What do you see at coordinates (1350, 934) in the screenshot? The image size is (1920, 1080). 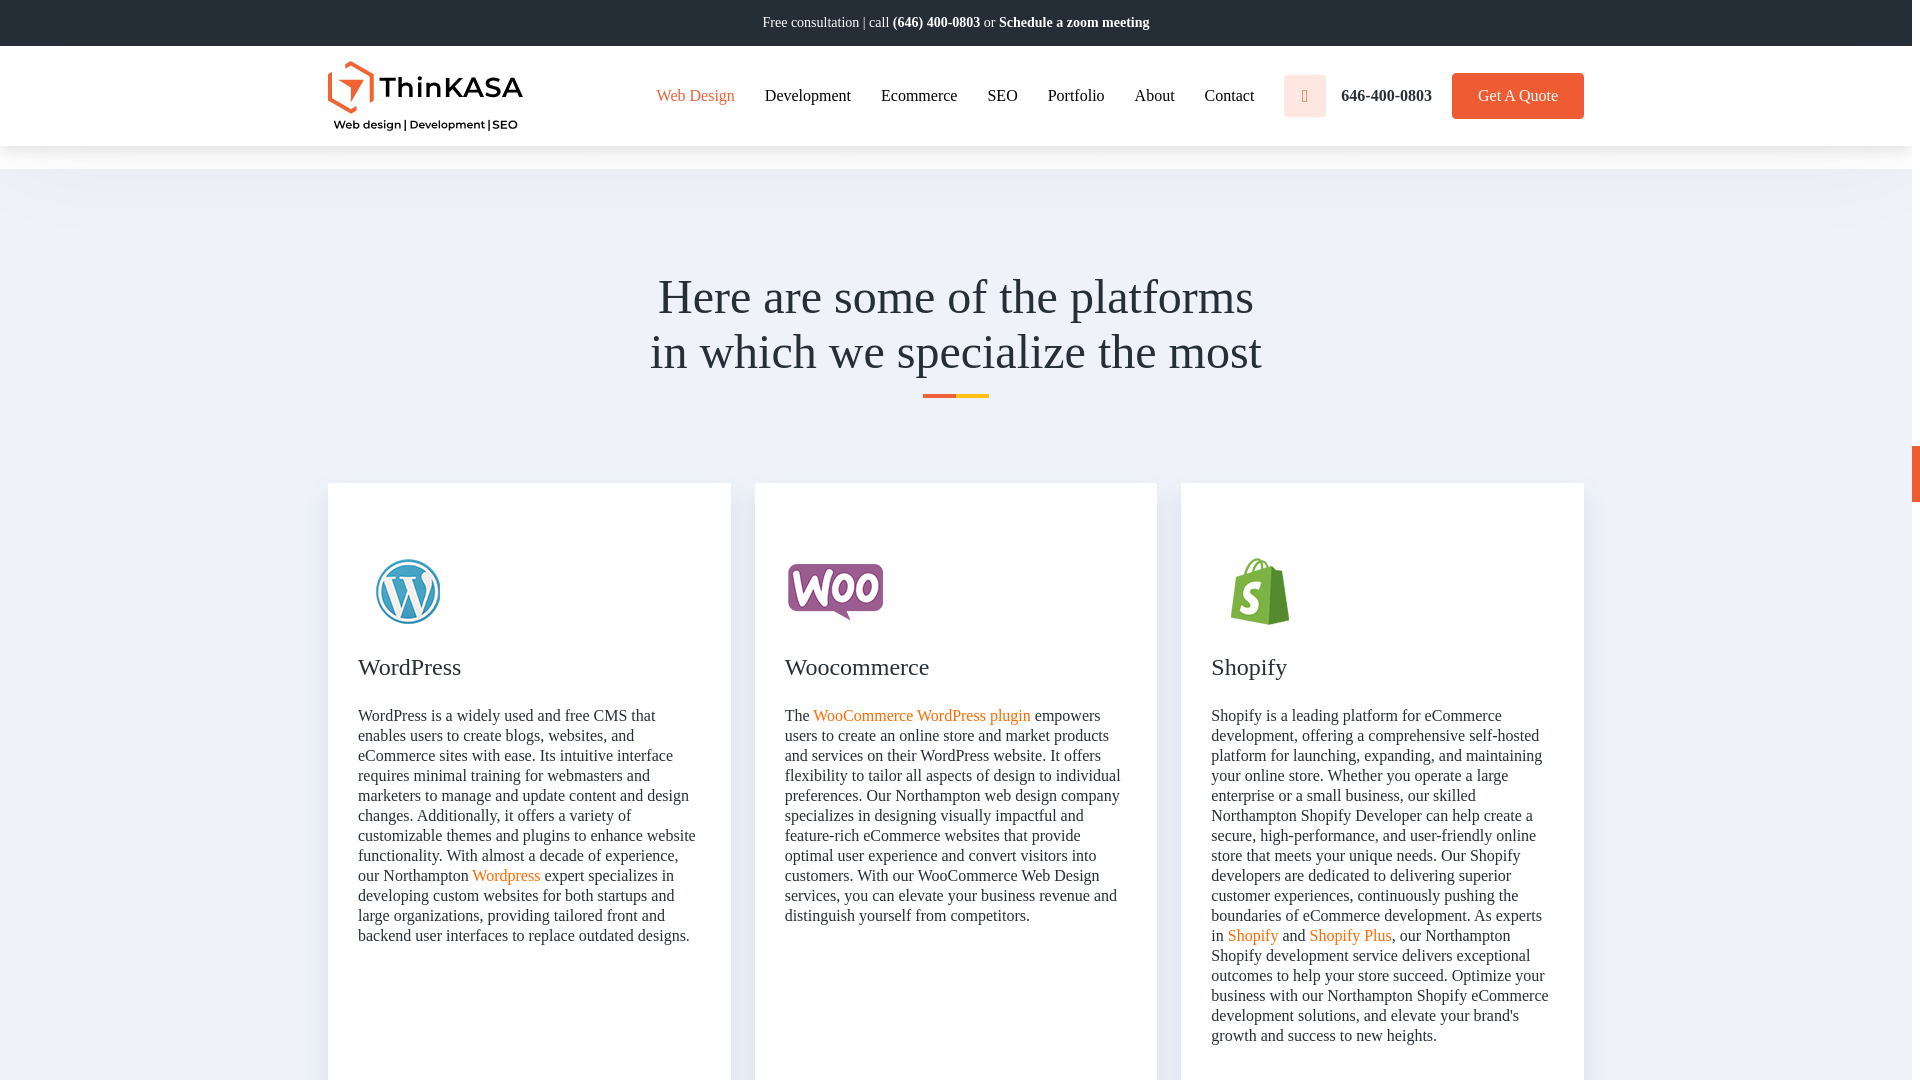 I see `Shopify Plus` at bounding box center [1350, 934].